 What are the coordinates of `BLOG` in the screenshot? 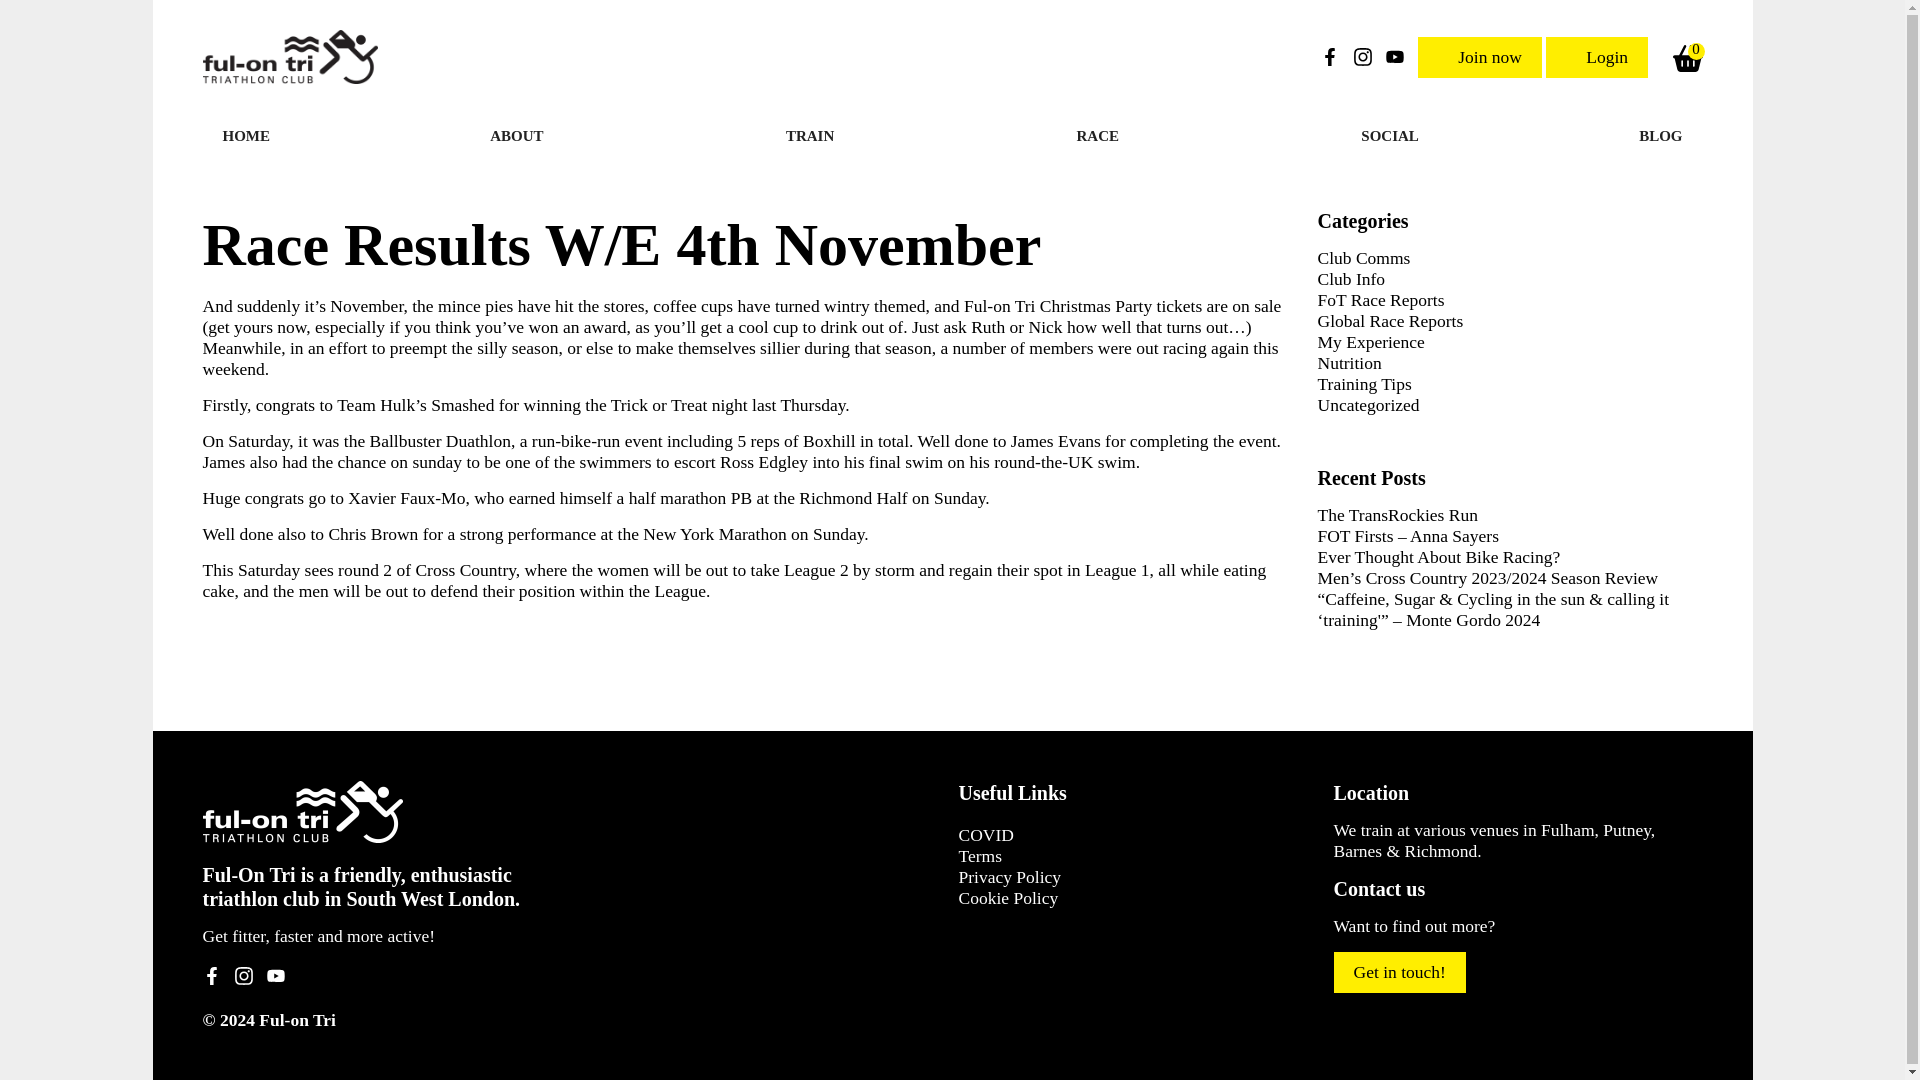 It's located at (1660, 136).